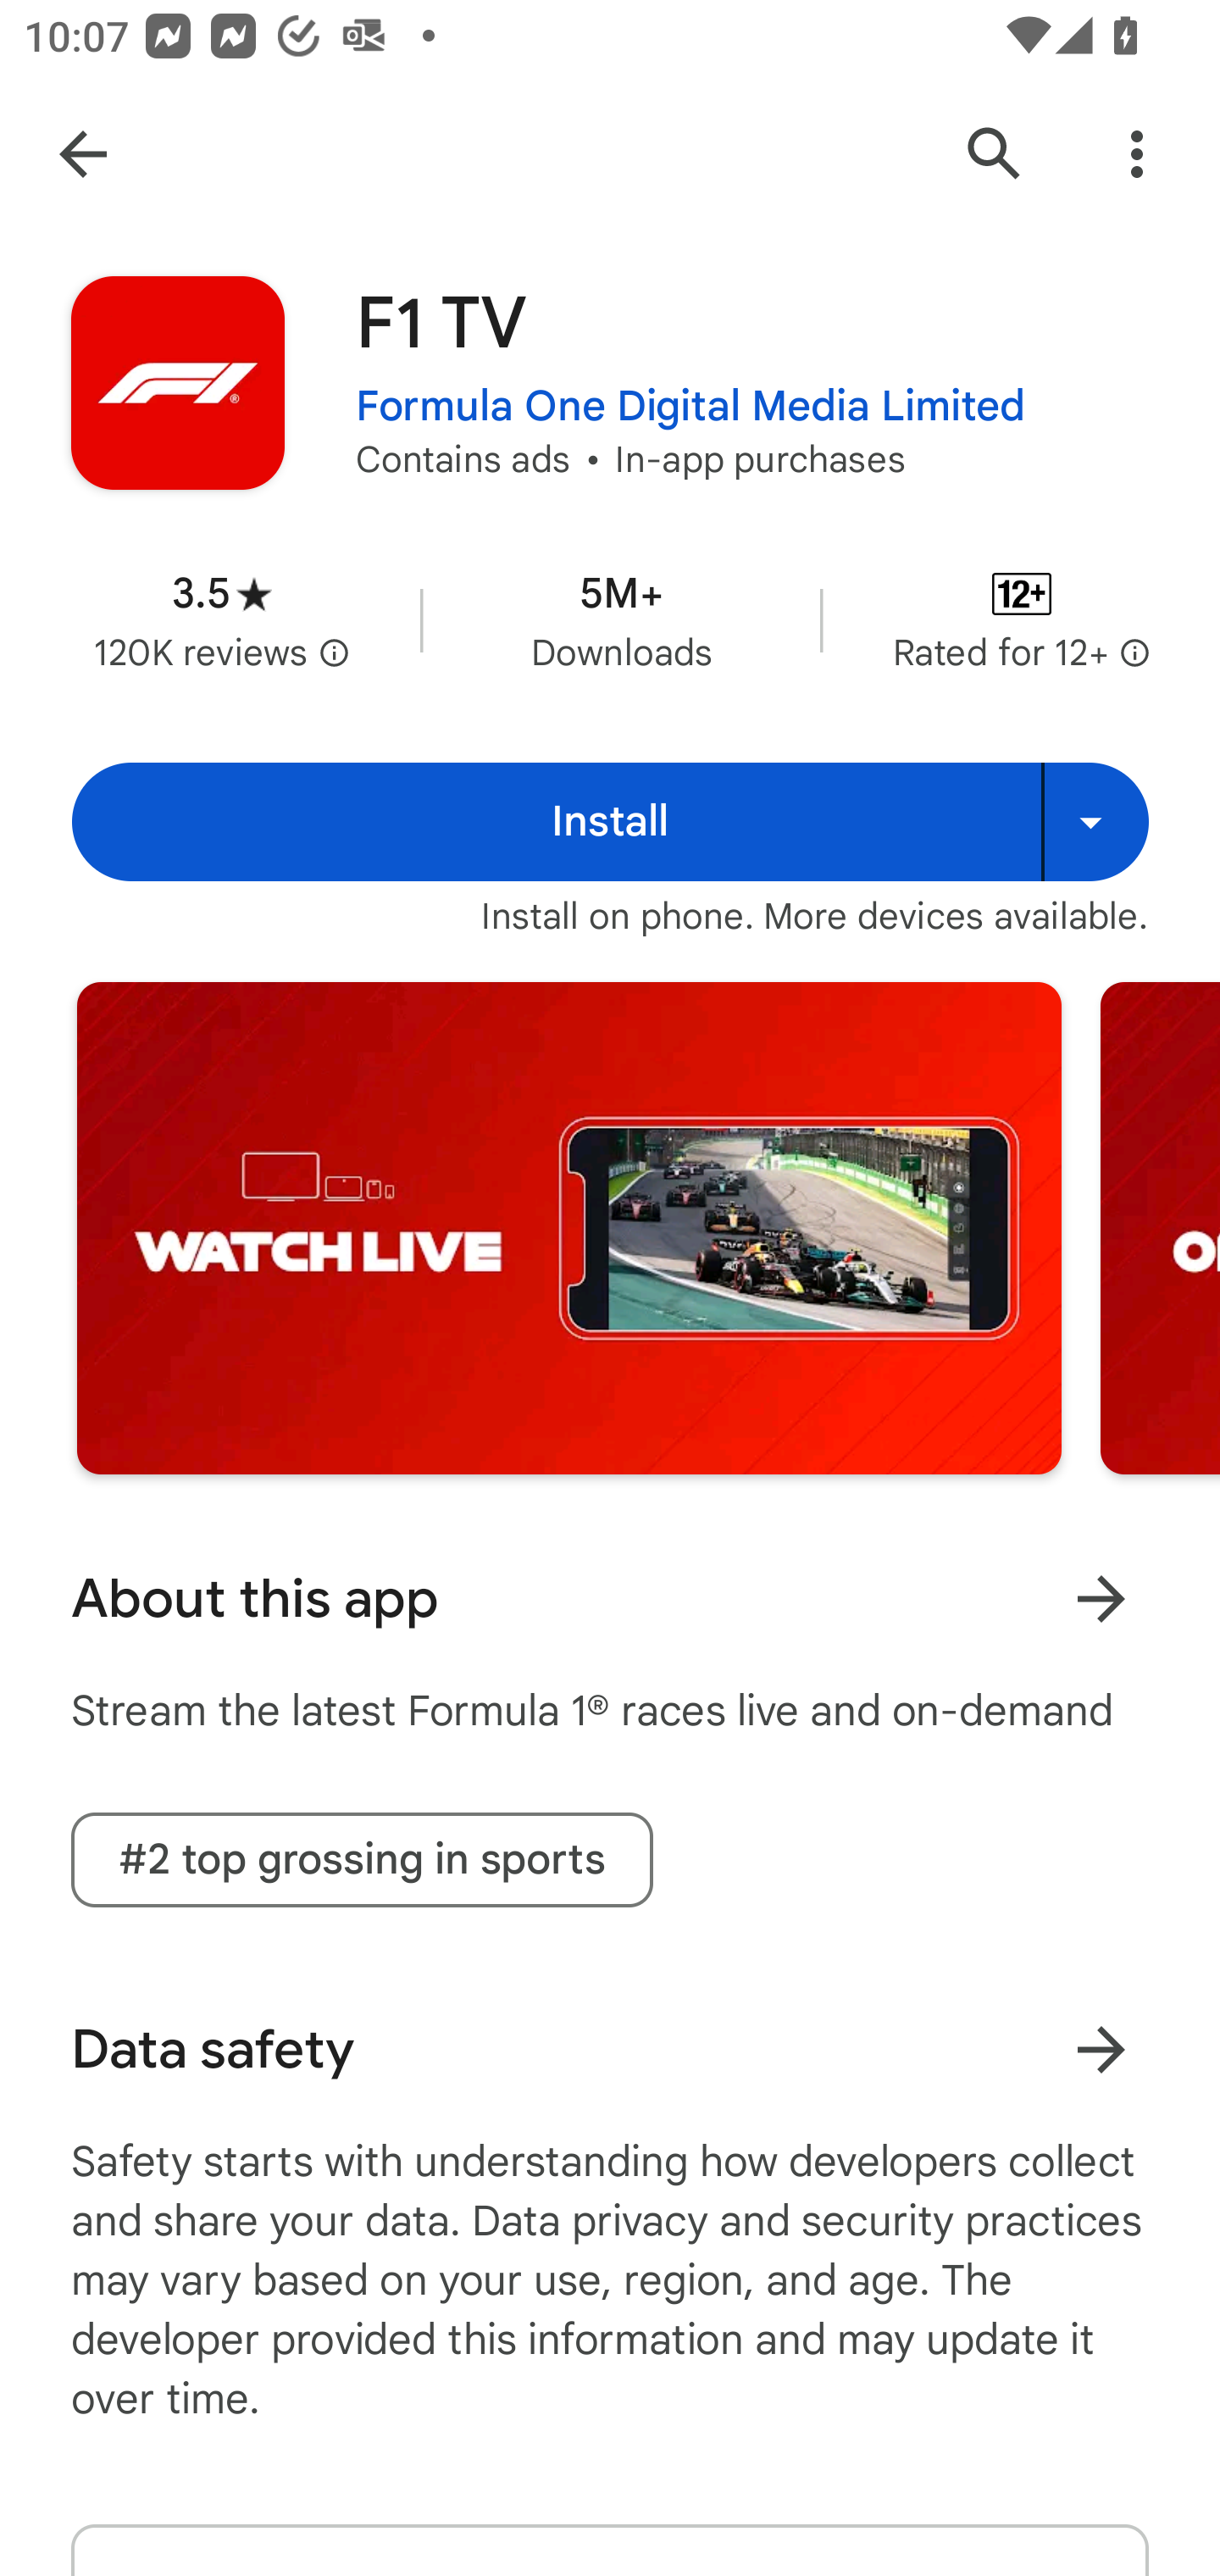 Image resolution: width=1220 pixels, height=2576 pixels. Describe the element at coordinates (83, 154) in the screenshot. I see `Navigate up` at that location.